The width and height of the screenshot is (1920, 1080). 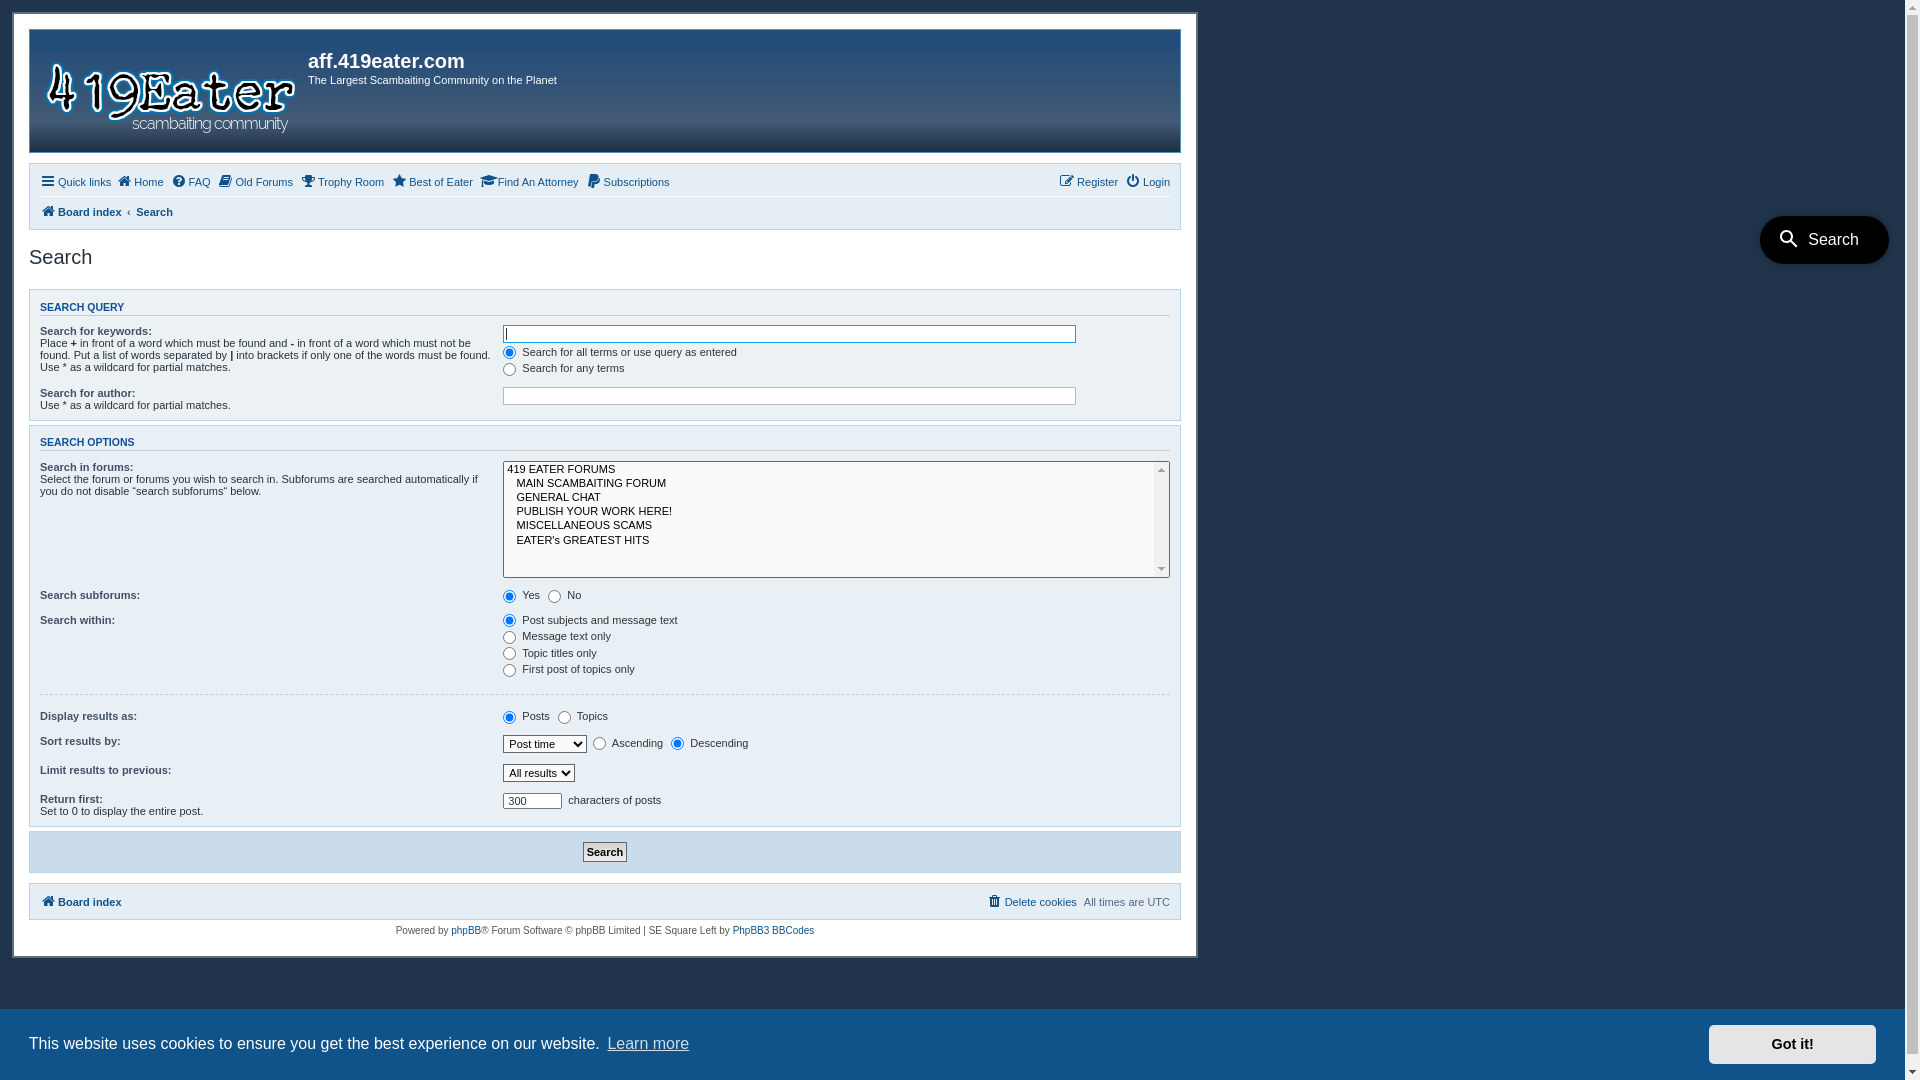 What do you see at coordinates (1792, 1044) in the screenshot?
I see `Got it!` at bounding box center [1792, 1044].